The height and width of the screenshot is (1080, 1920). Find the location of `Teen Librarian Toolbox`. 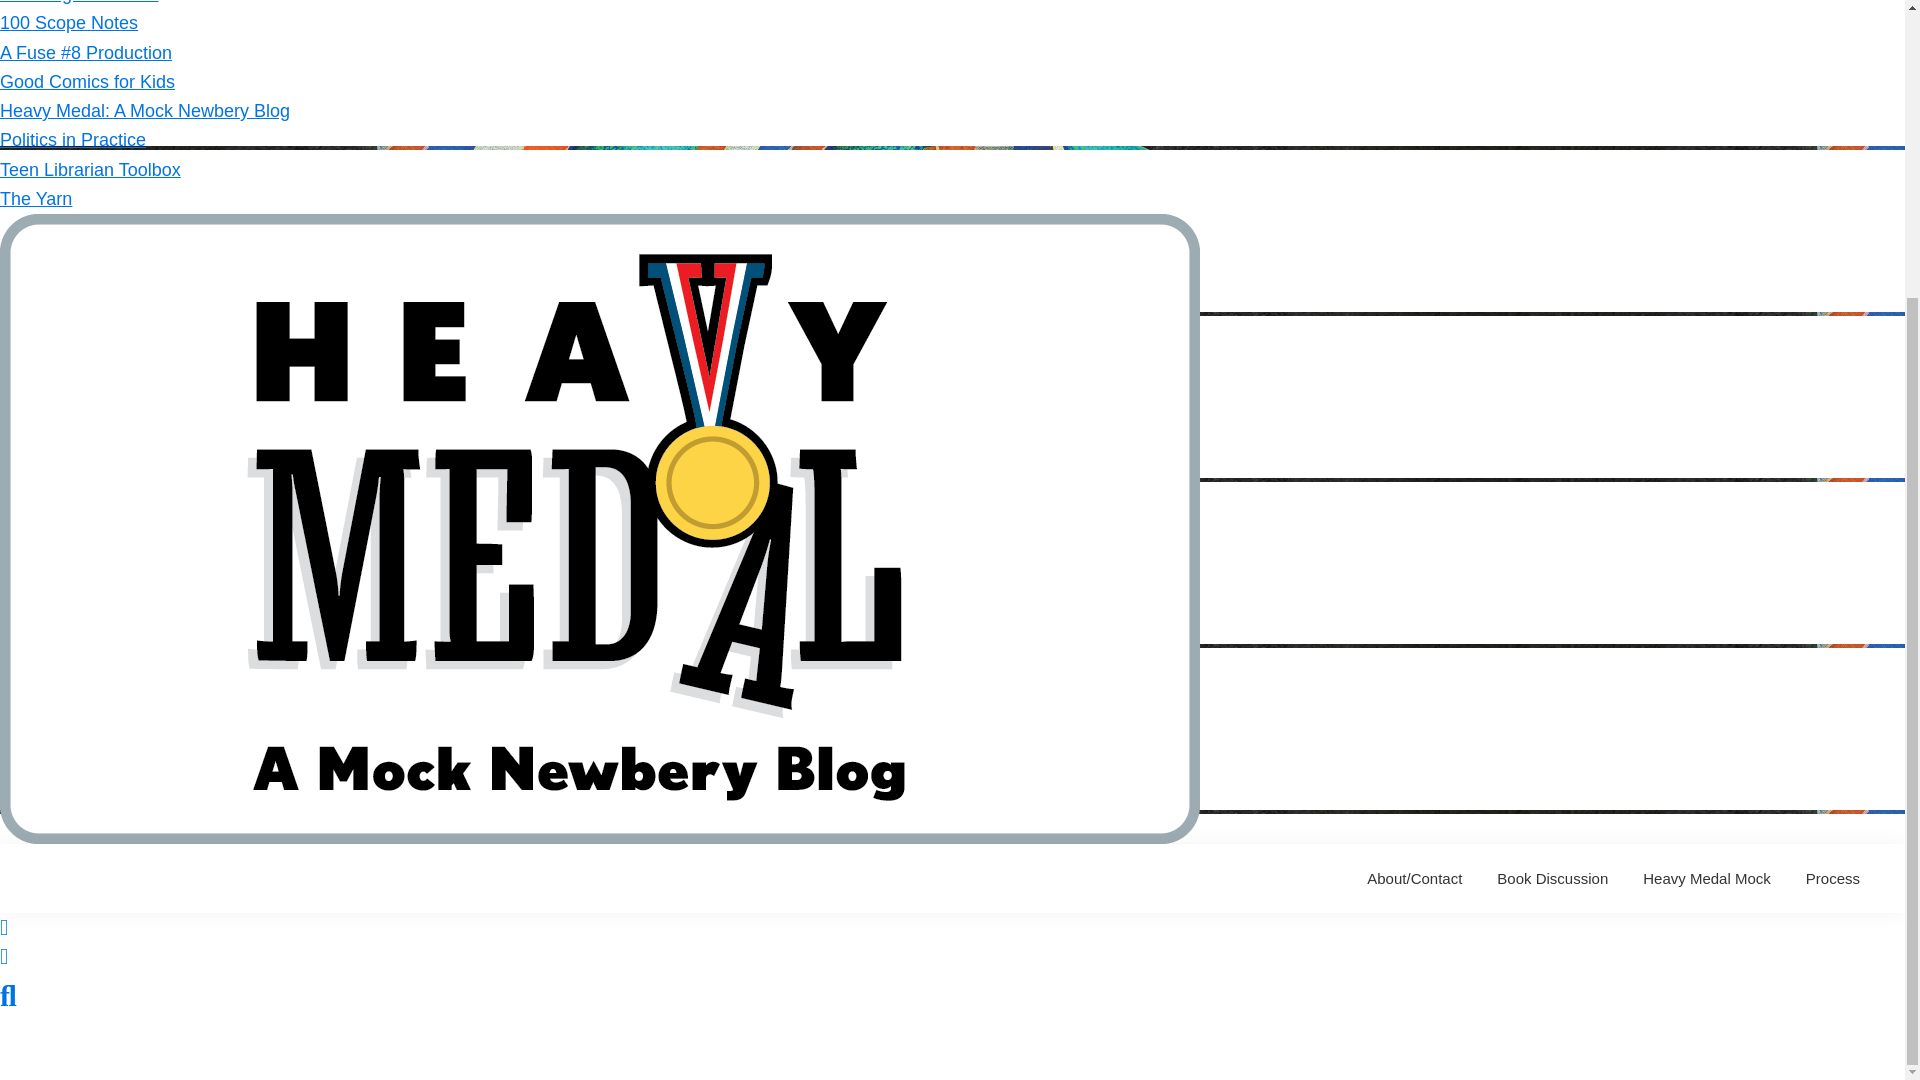

Teen Librarian Toolbox is located at coordinates (90, 170).